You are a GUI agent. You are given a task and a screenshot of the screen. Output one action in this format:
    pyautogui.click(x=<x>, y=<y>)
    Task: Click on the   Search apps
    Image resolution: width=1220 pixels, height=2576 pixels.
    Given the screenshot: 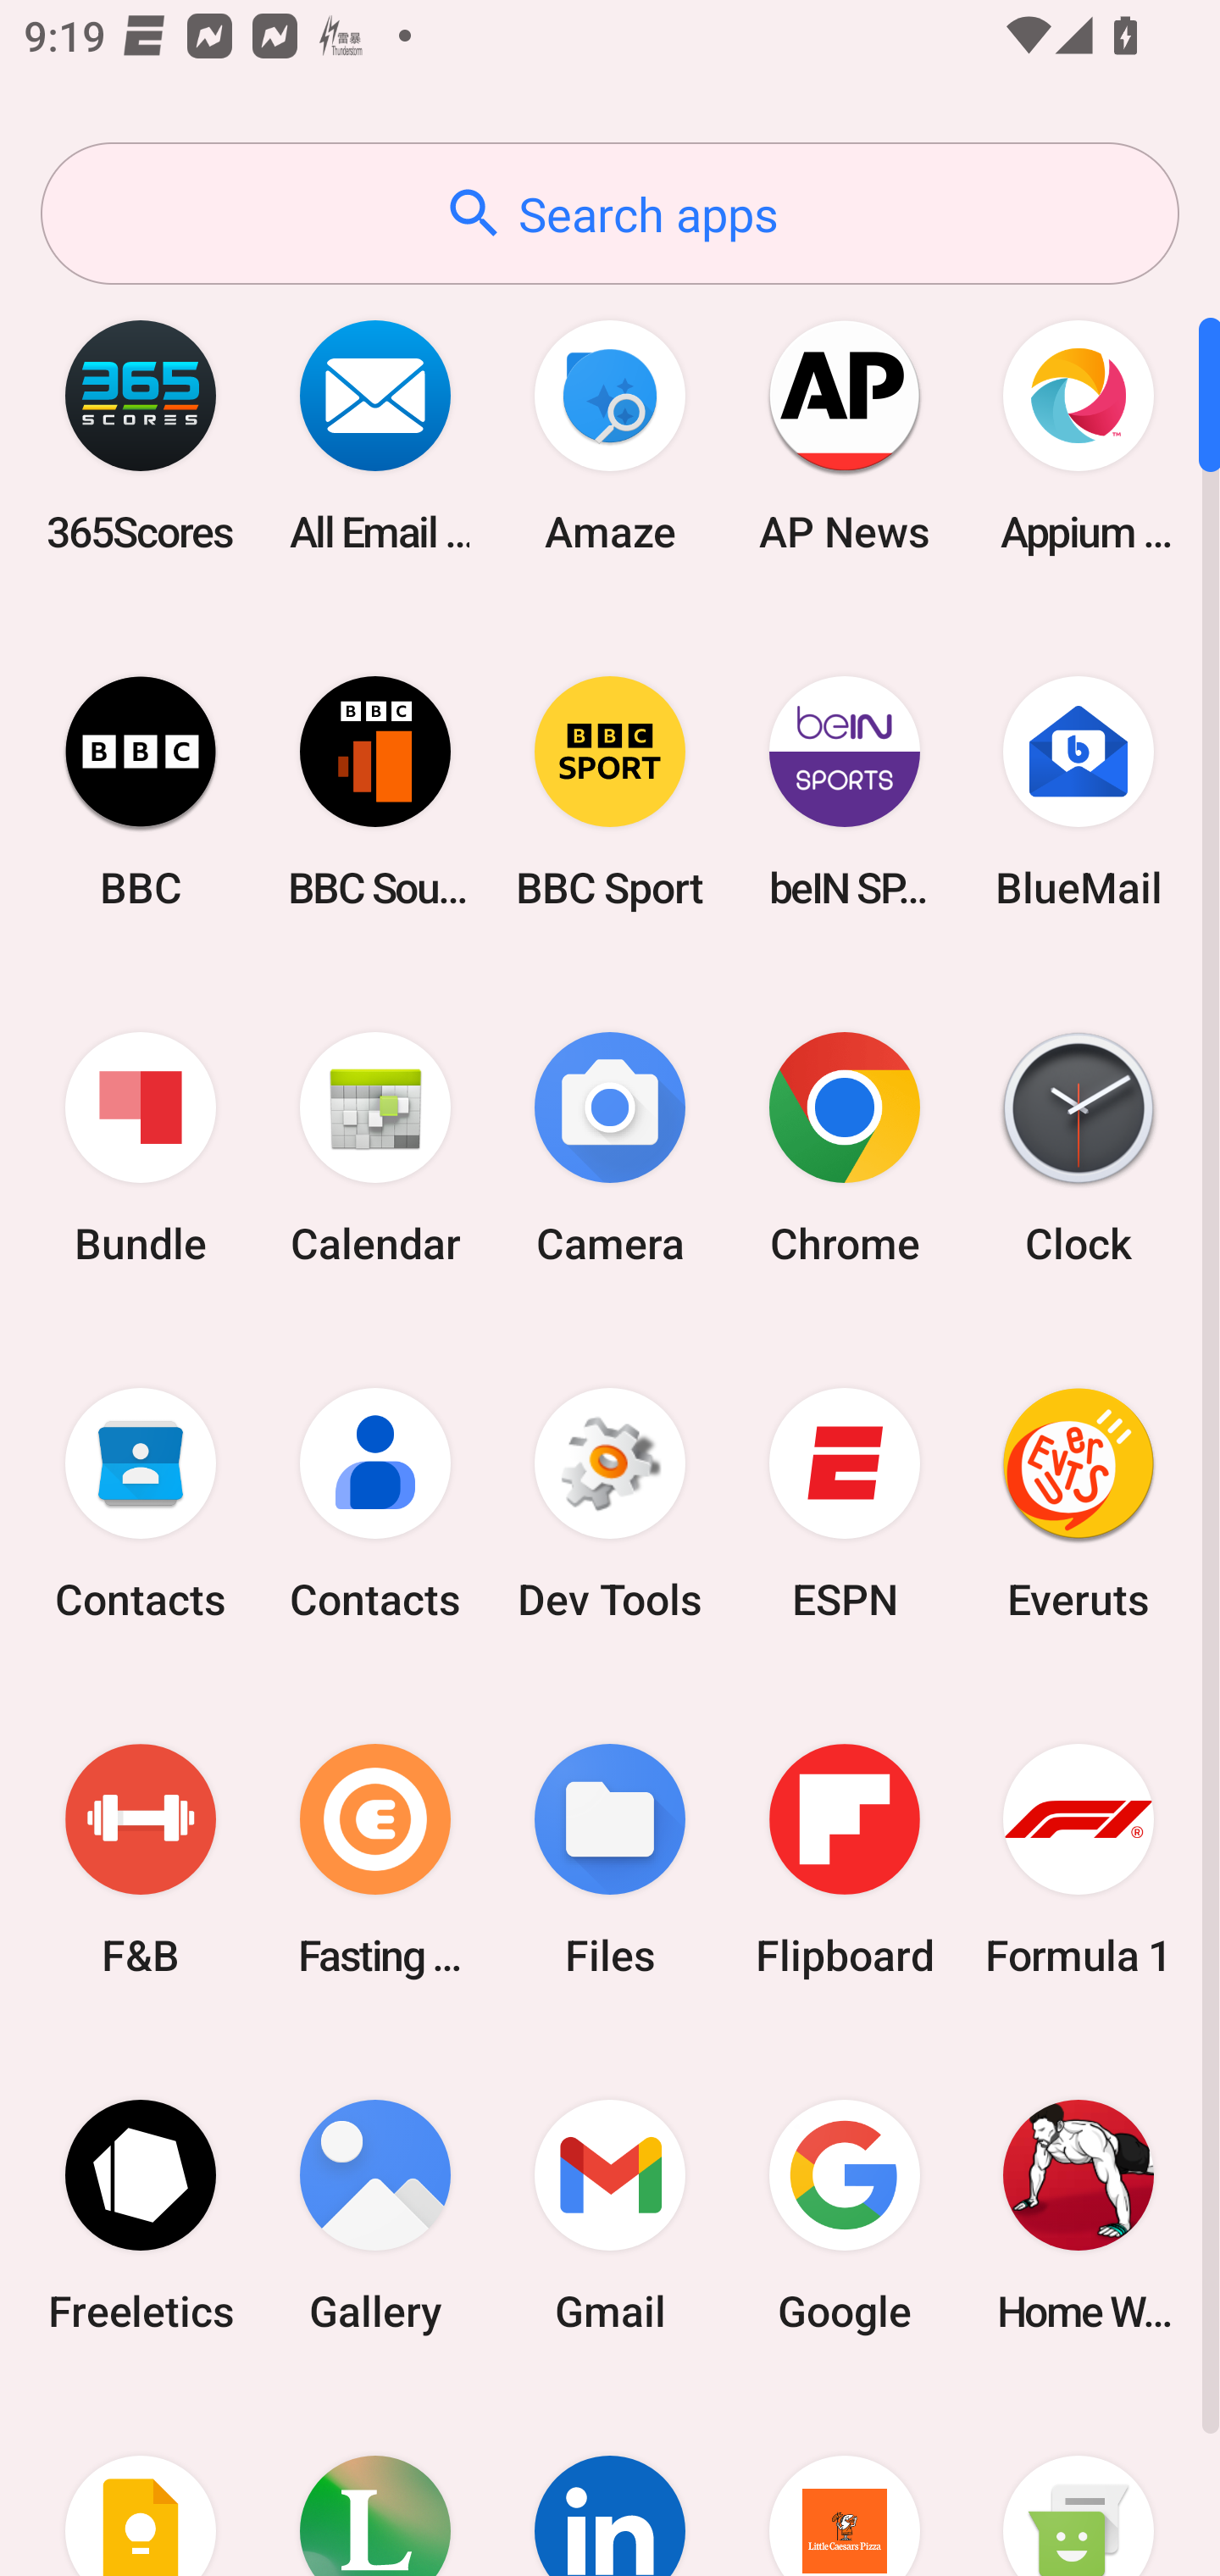 What is the action you would take?
    pyautogui.click(x=610, y=214)
    